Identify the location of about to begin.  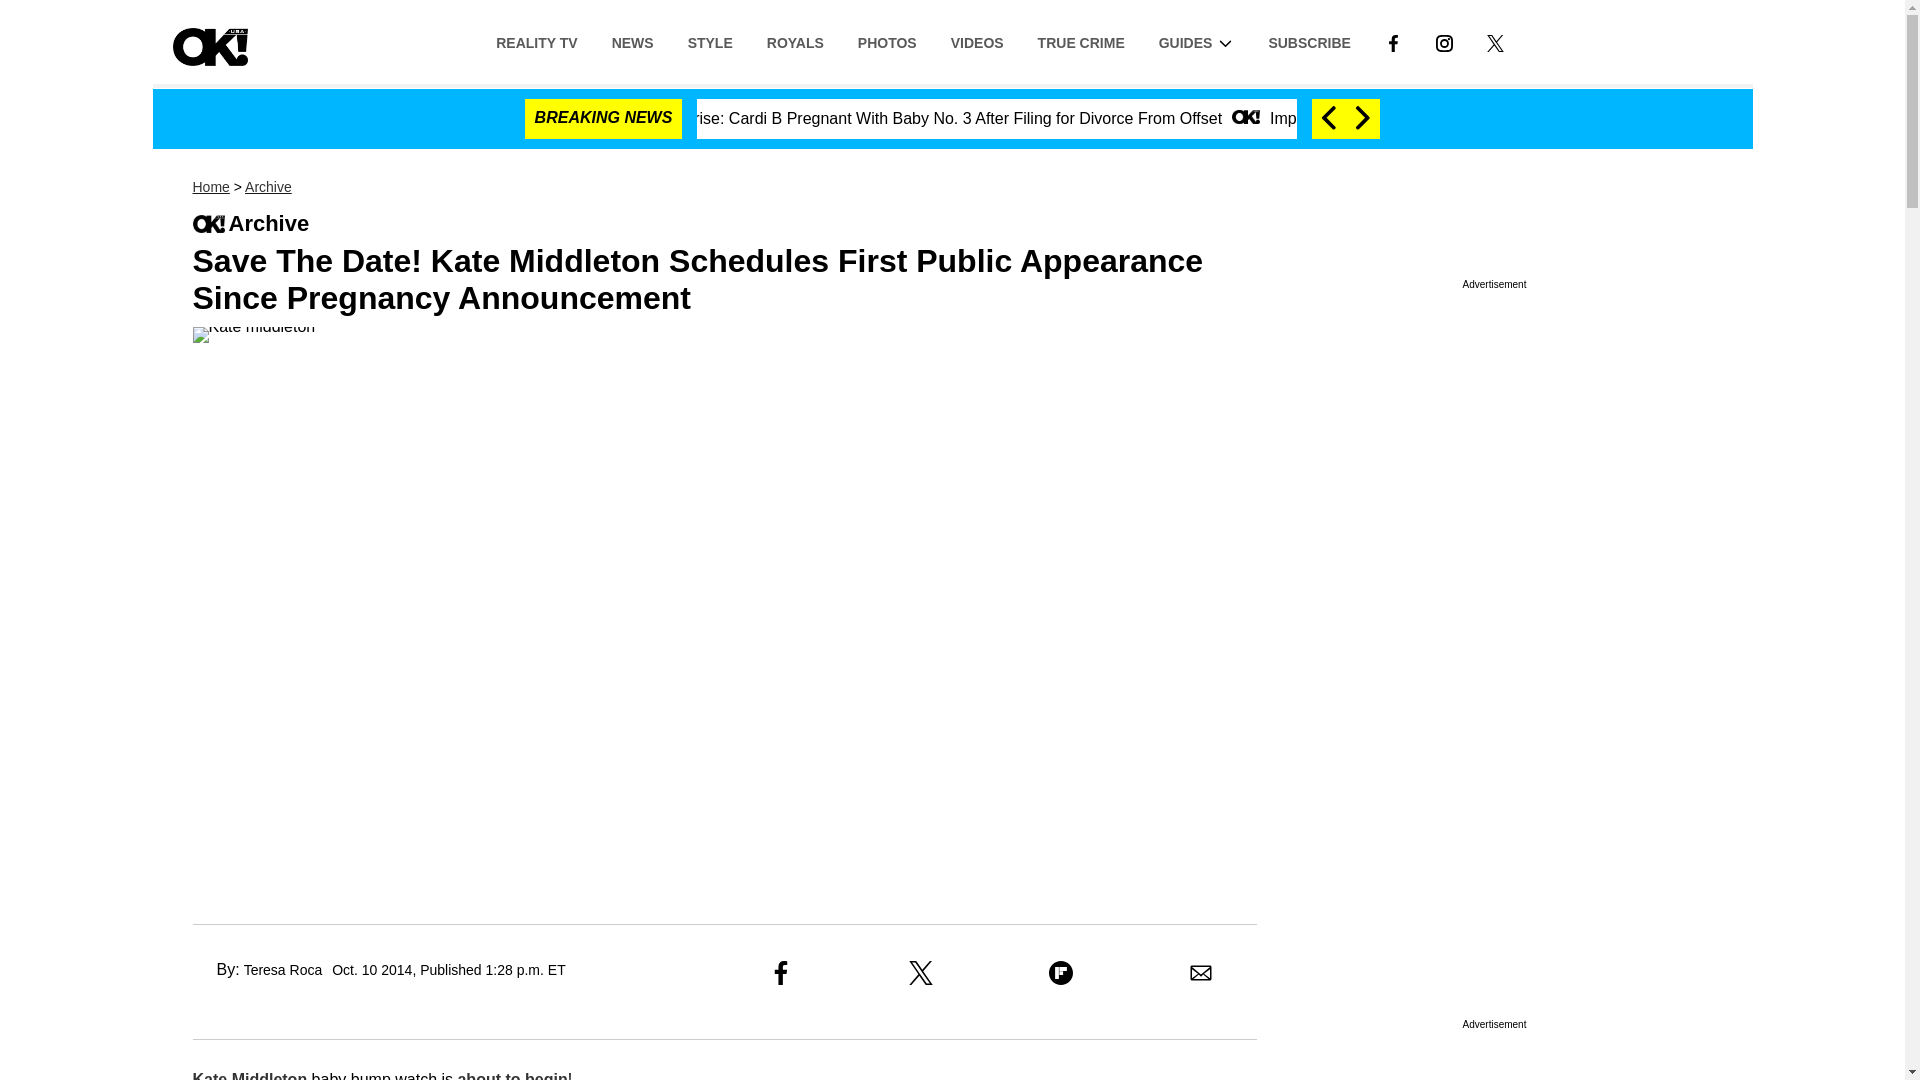
(511, 1076).